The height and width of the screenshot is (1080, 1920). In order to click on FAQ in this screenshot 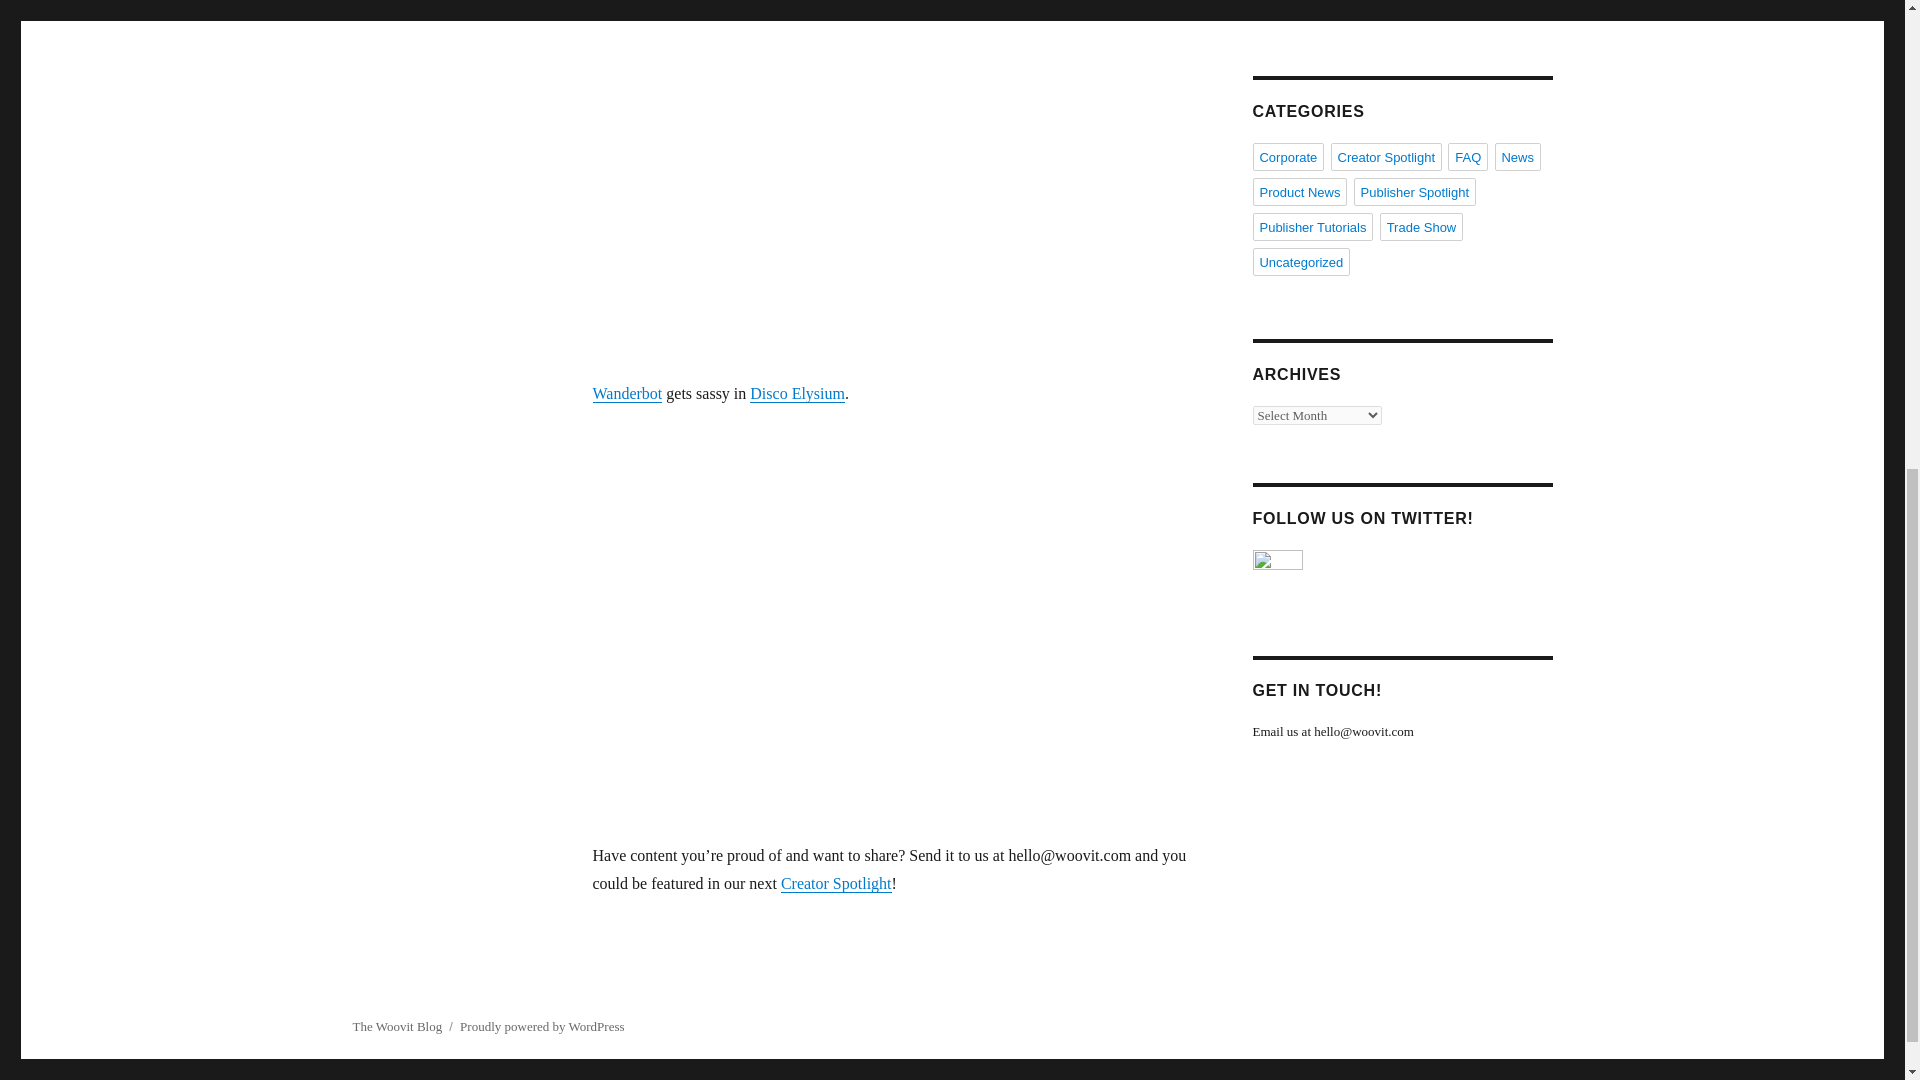, I will do `click(1468, 156)`.